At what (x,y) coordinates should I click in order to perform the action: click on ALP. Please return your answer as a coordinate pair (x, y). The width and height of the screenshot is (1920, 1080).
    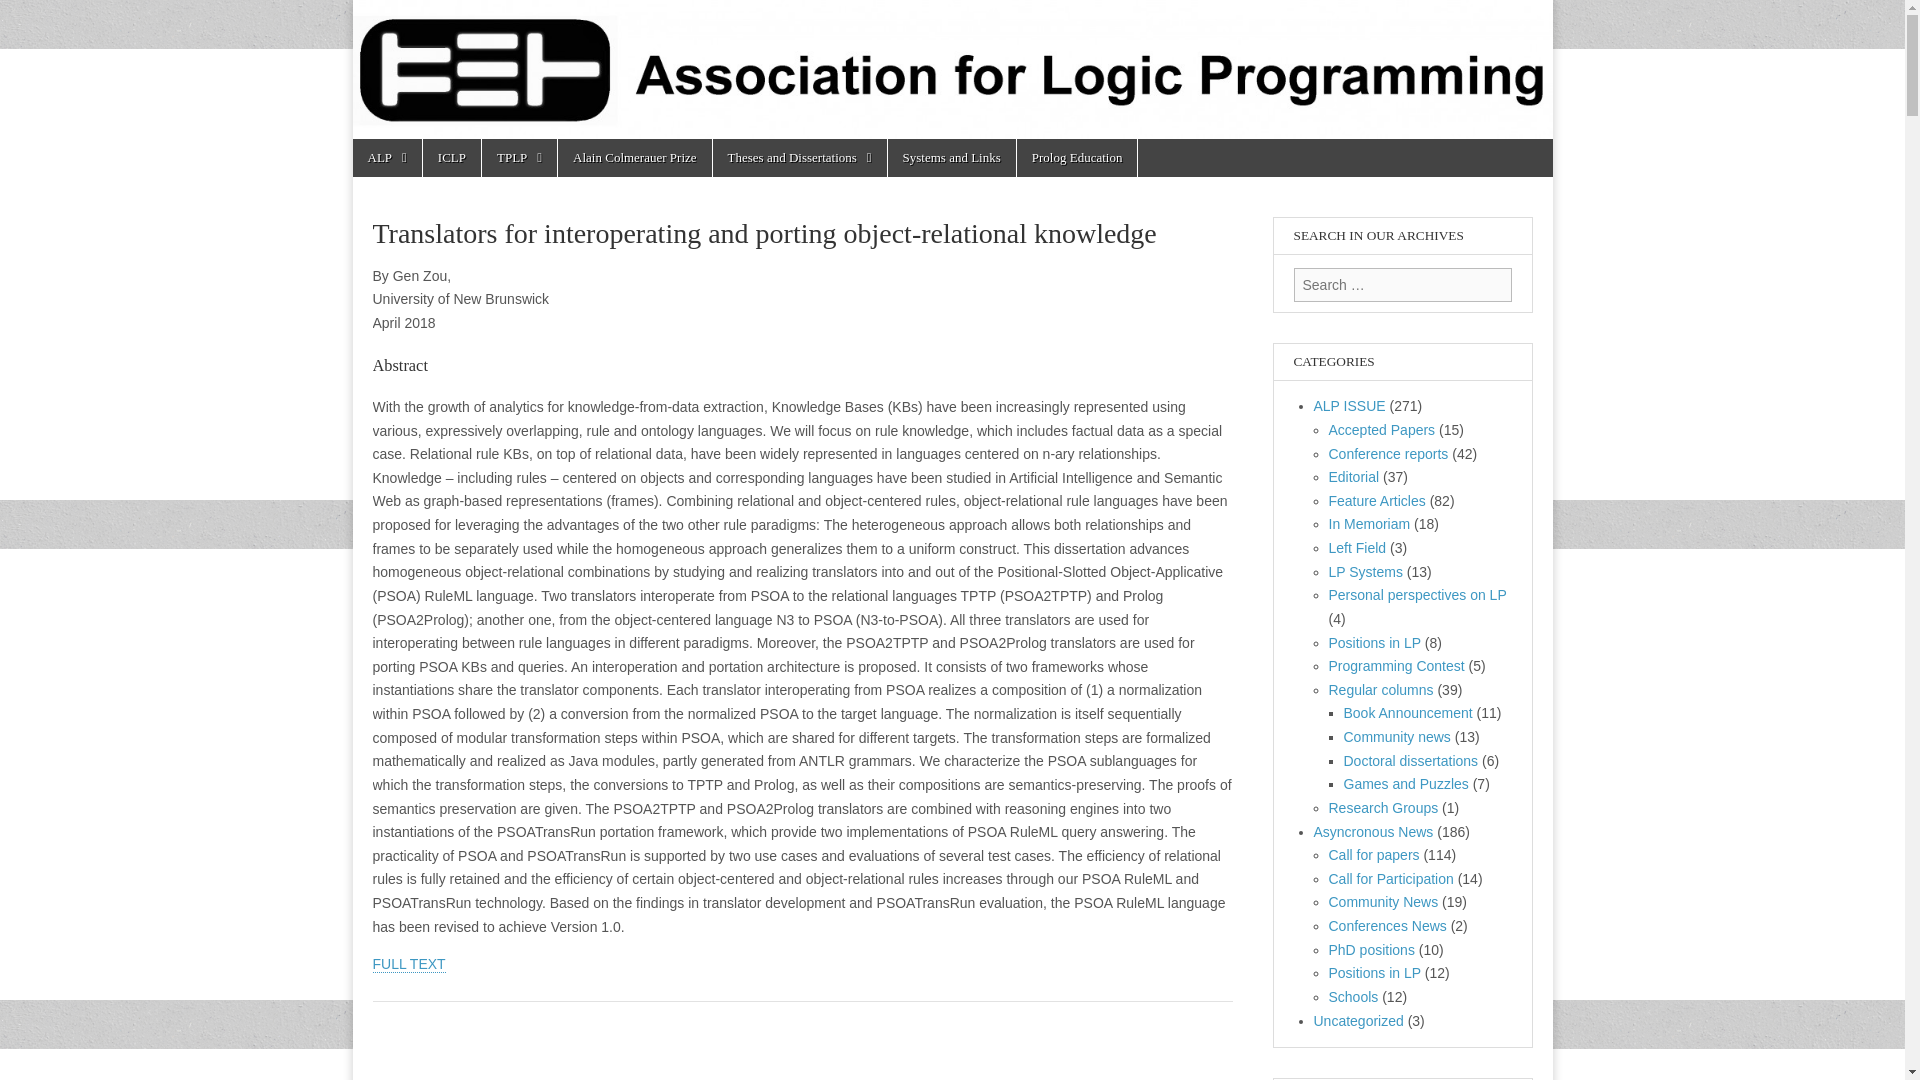
    Looking at the image, I should click on (386, 158).